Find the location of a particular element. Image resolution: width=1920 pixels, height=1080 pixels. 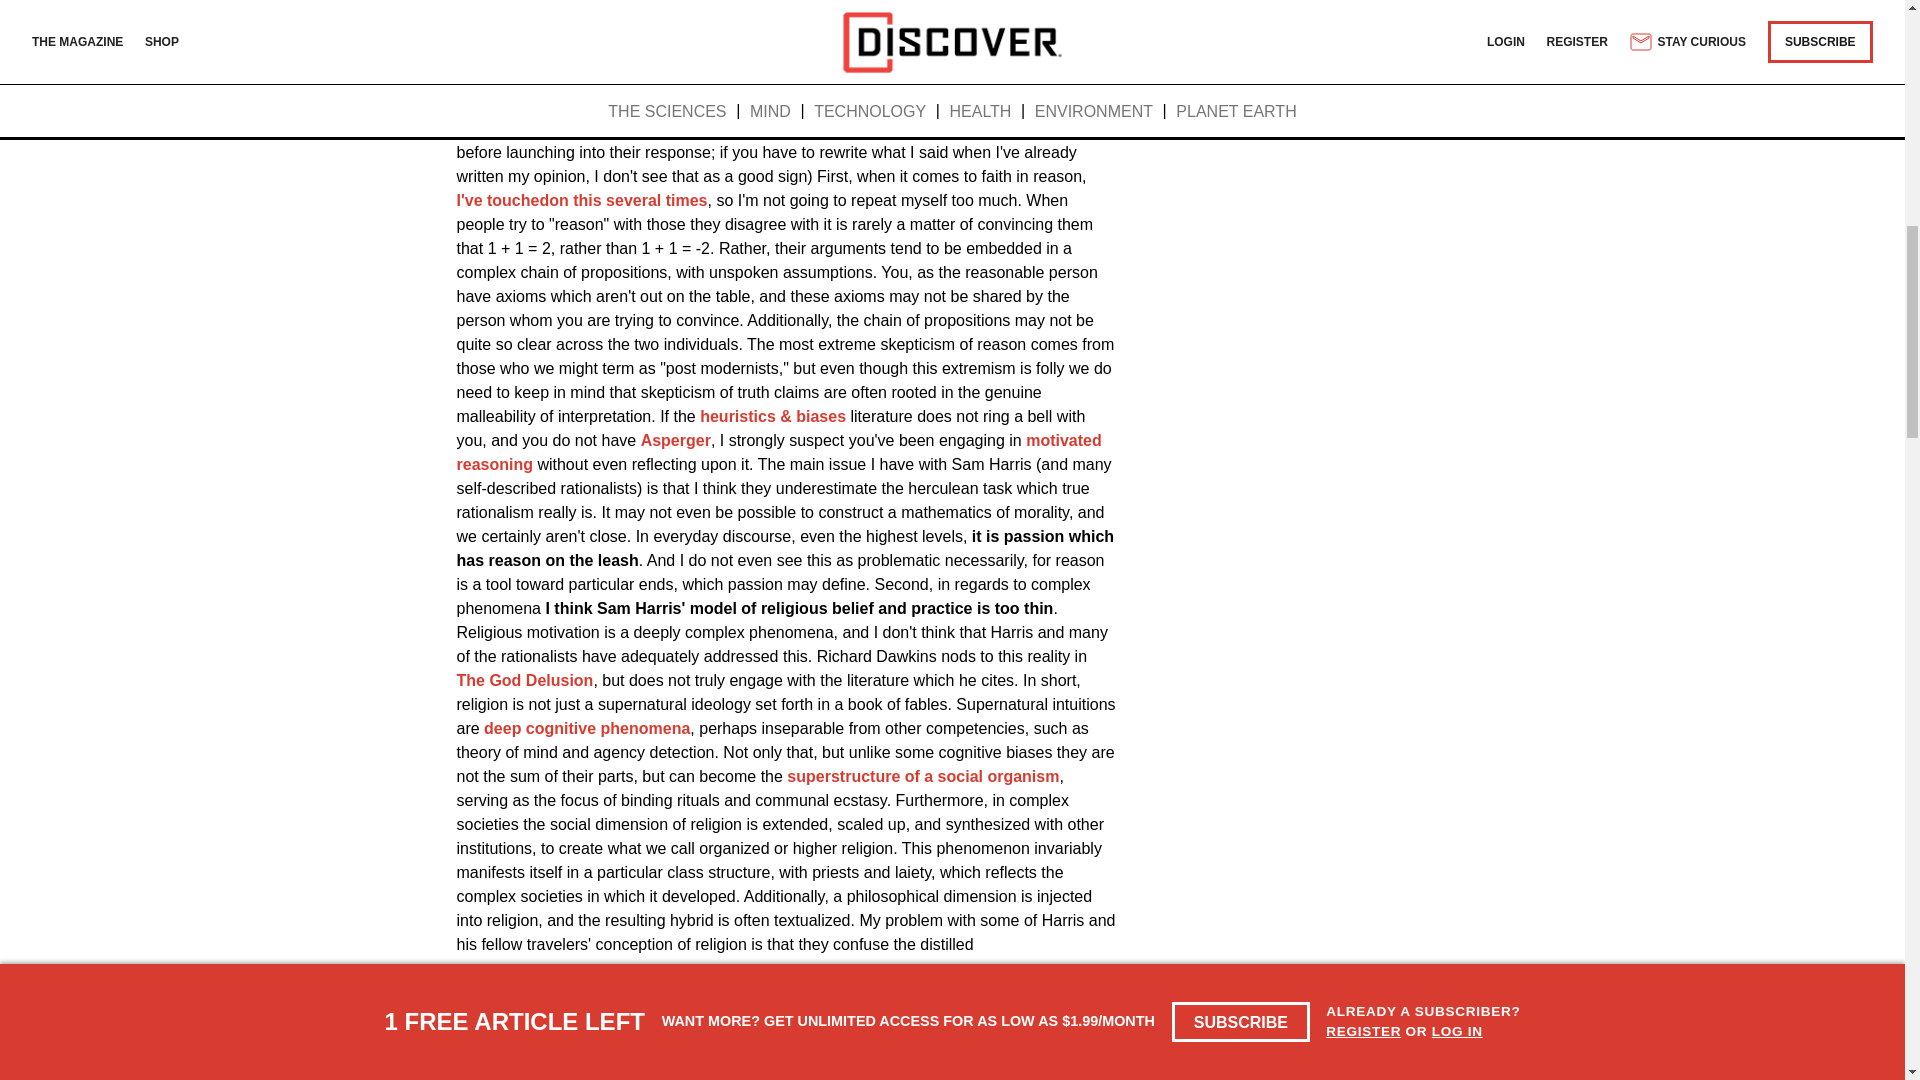

deep cognitive phenomena is located at coordinates (586, 728).